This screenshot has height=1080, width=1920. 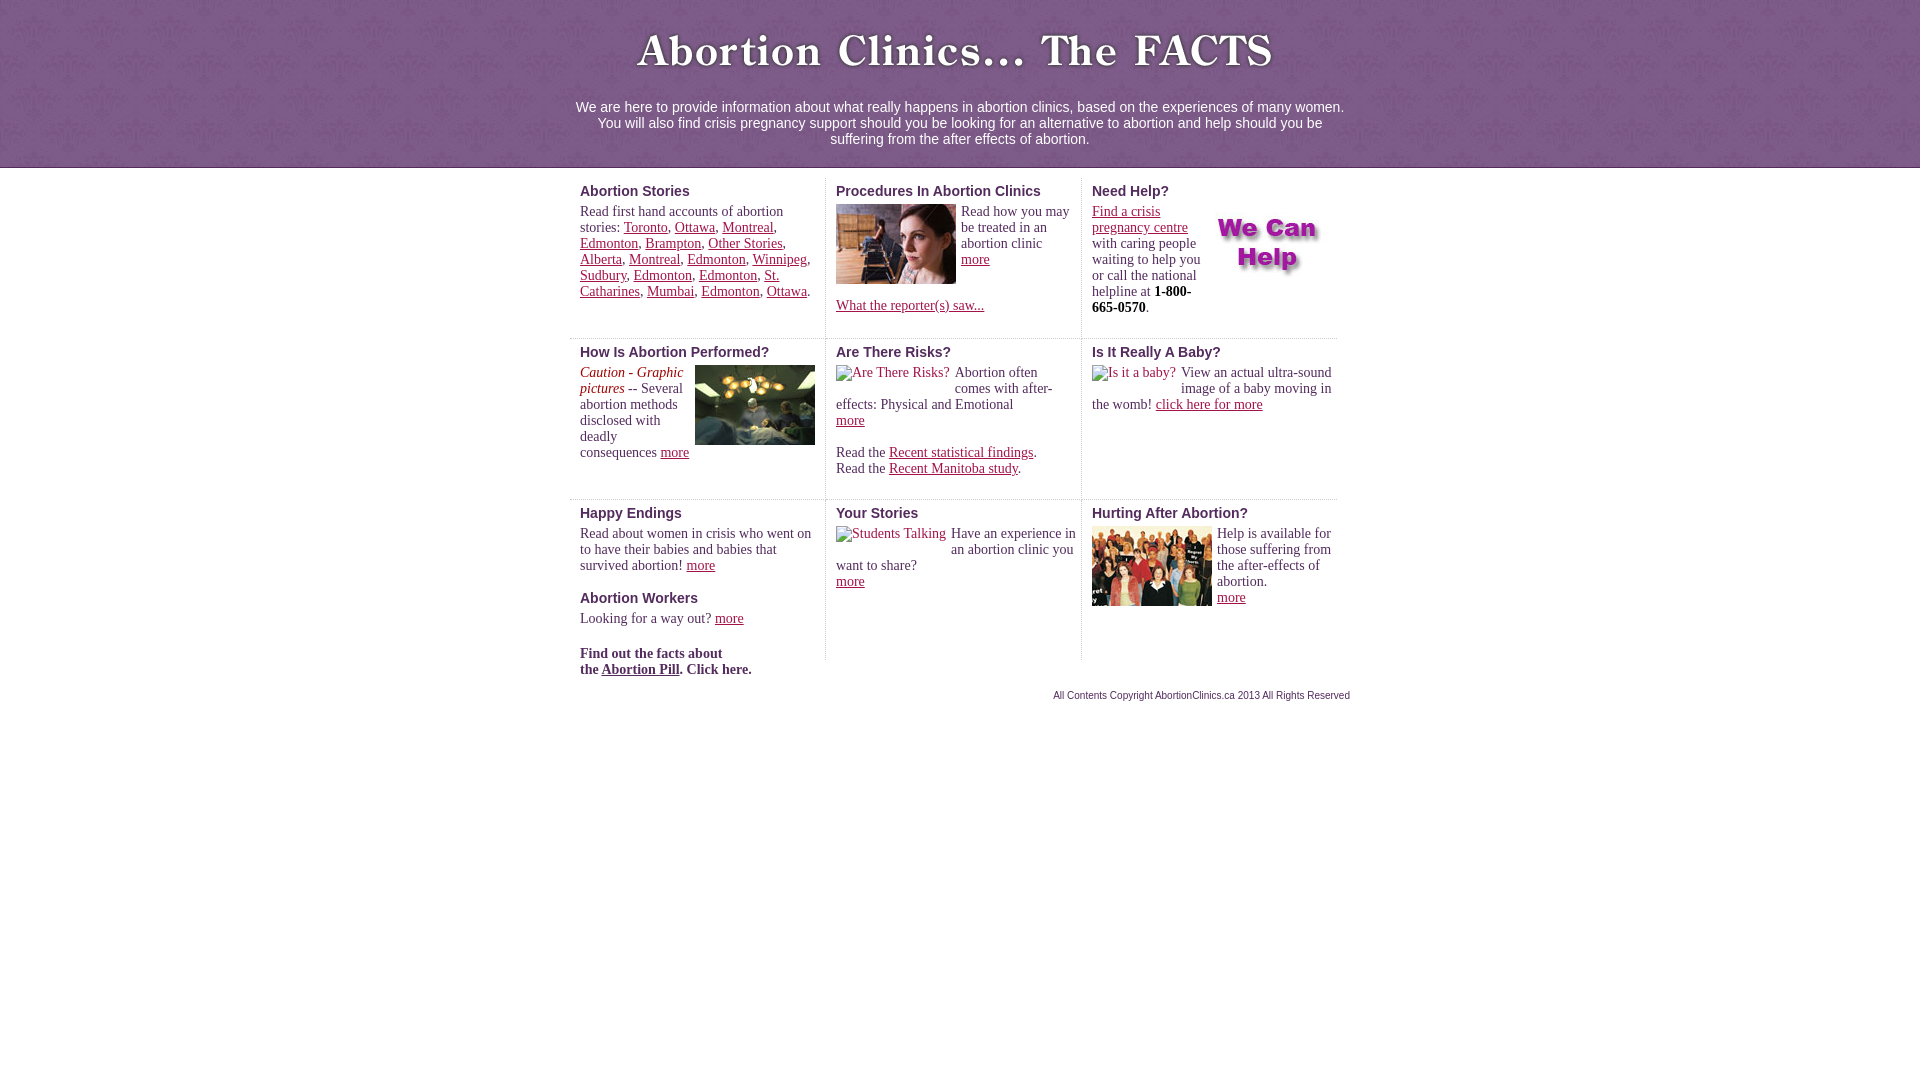 I want to click on click here for more, so click(x=1210, y=404).